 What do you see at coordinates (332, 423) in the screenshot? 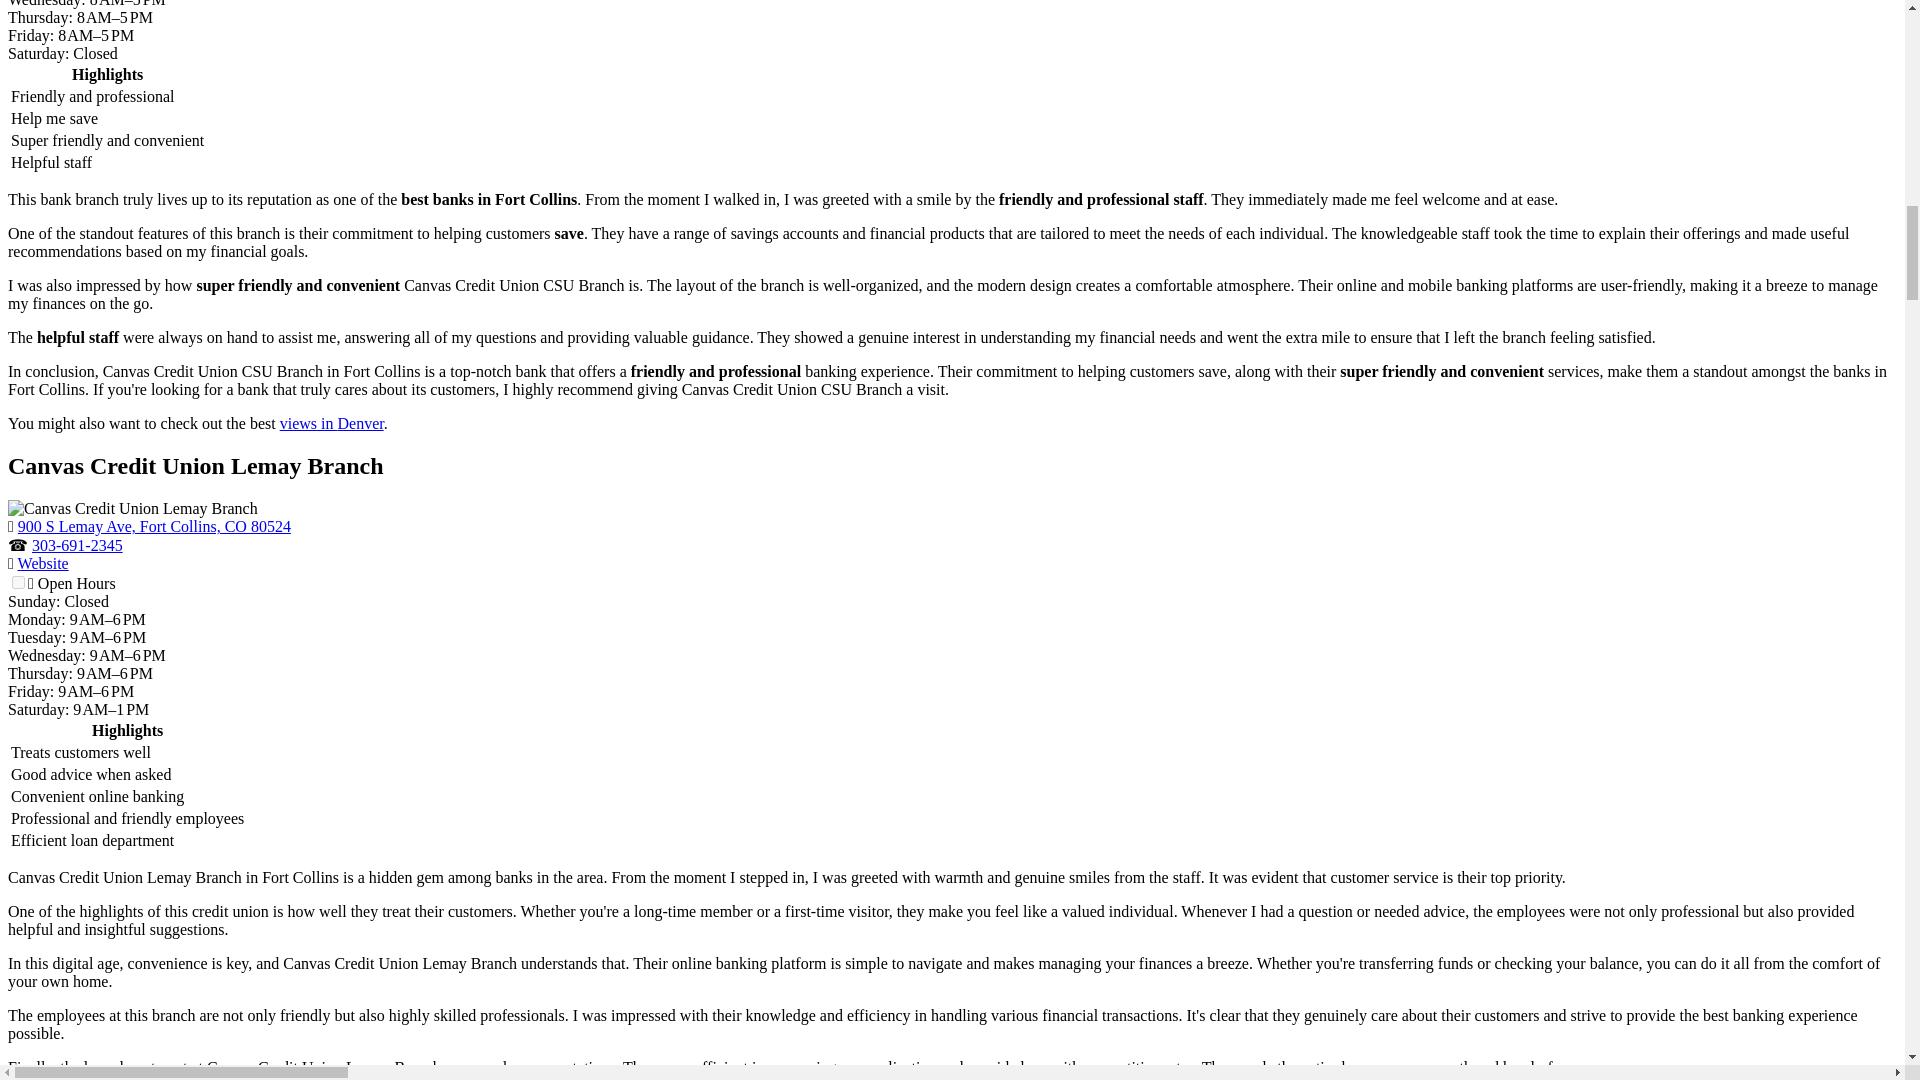
I see `views in Denver` at bounding box center [332, 423].